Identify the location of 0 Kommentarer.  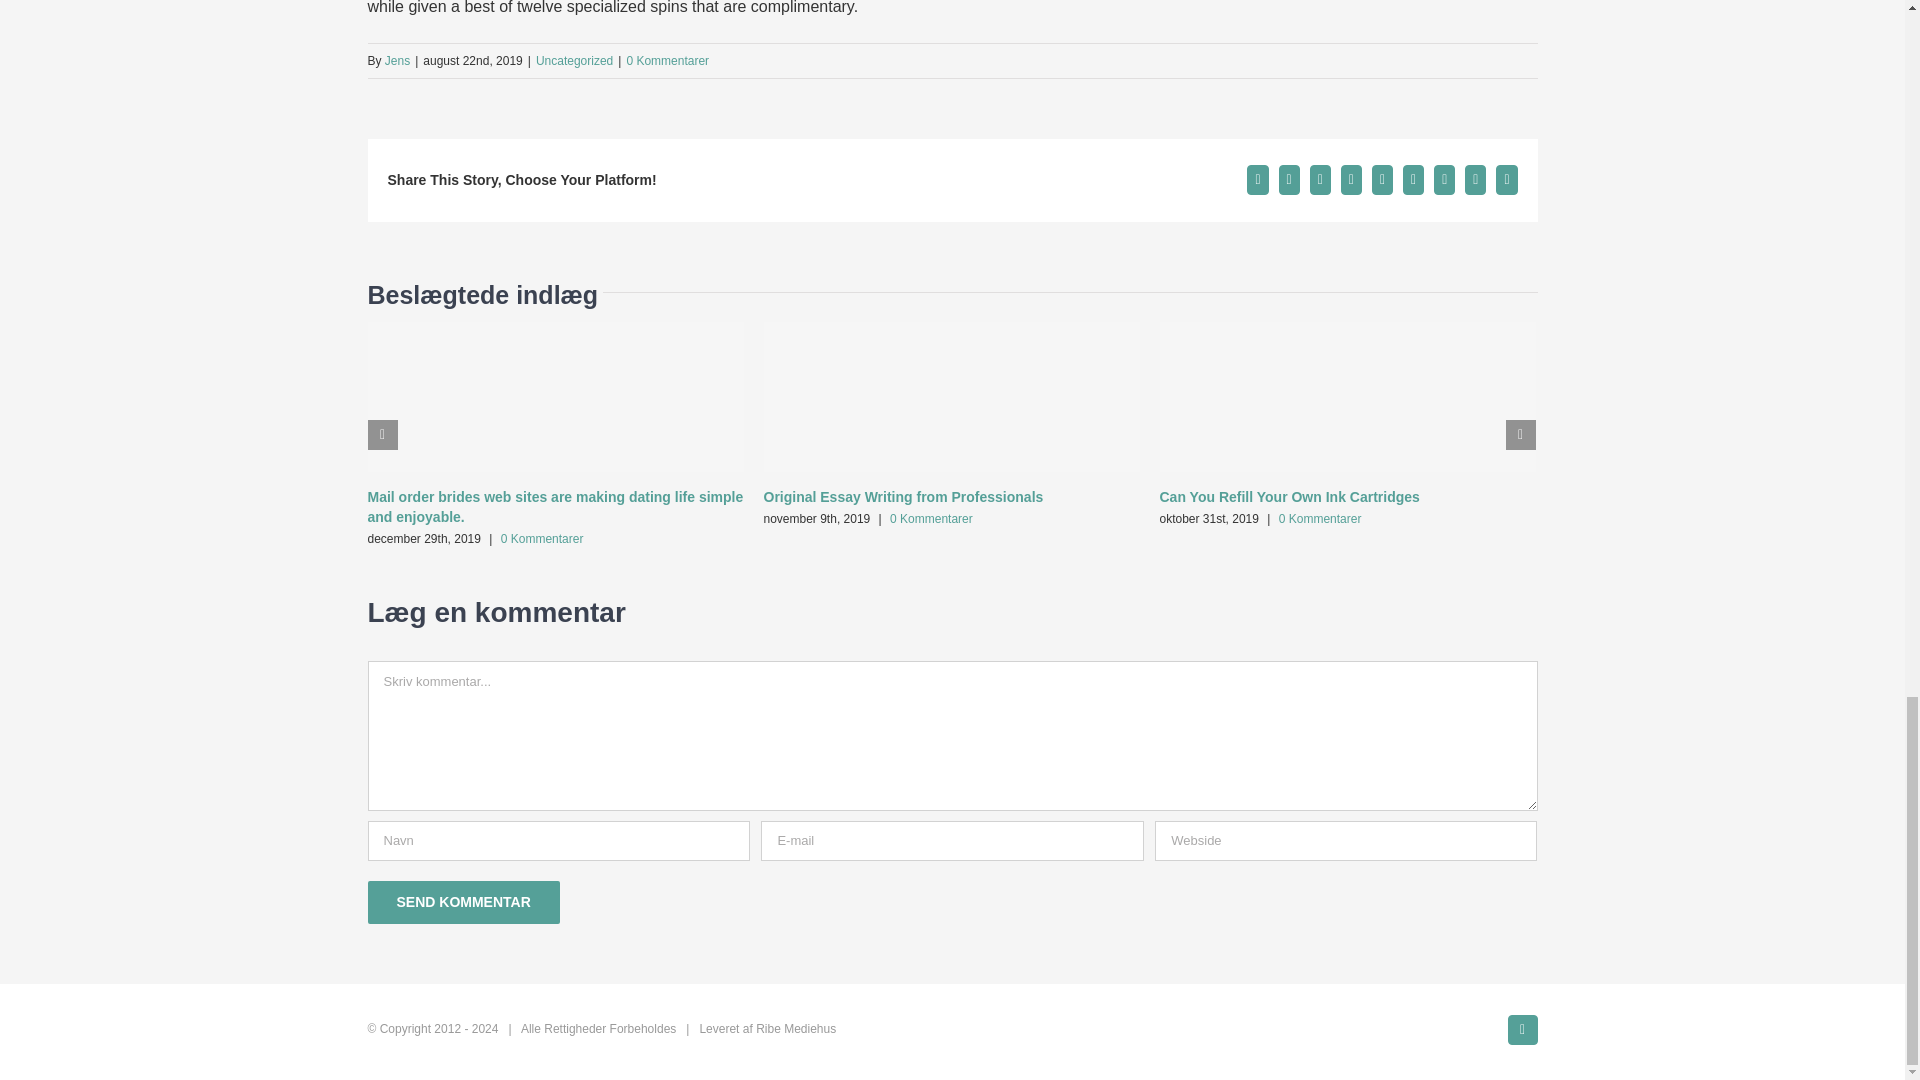
(542, 539).